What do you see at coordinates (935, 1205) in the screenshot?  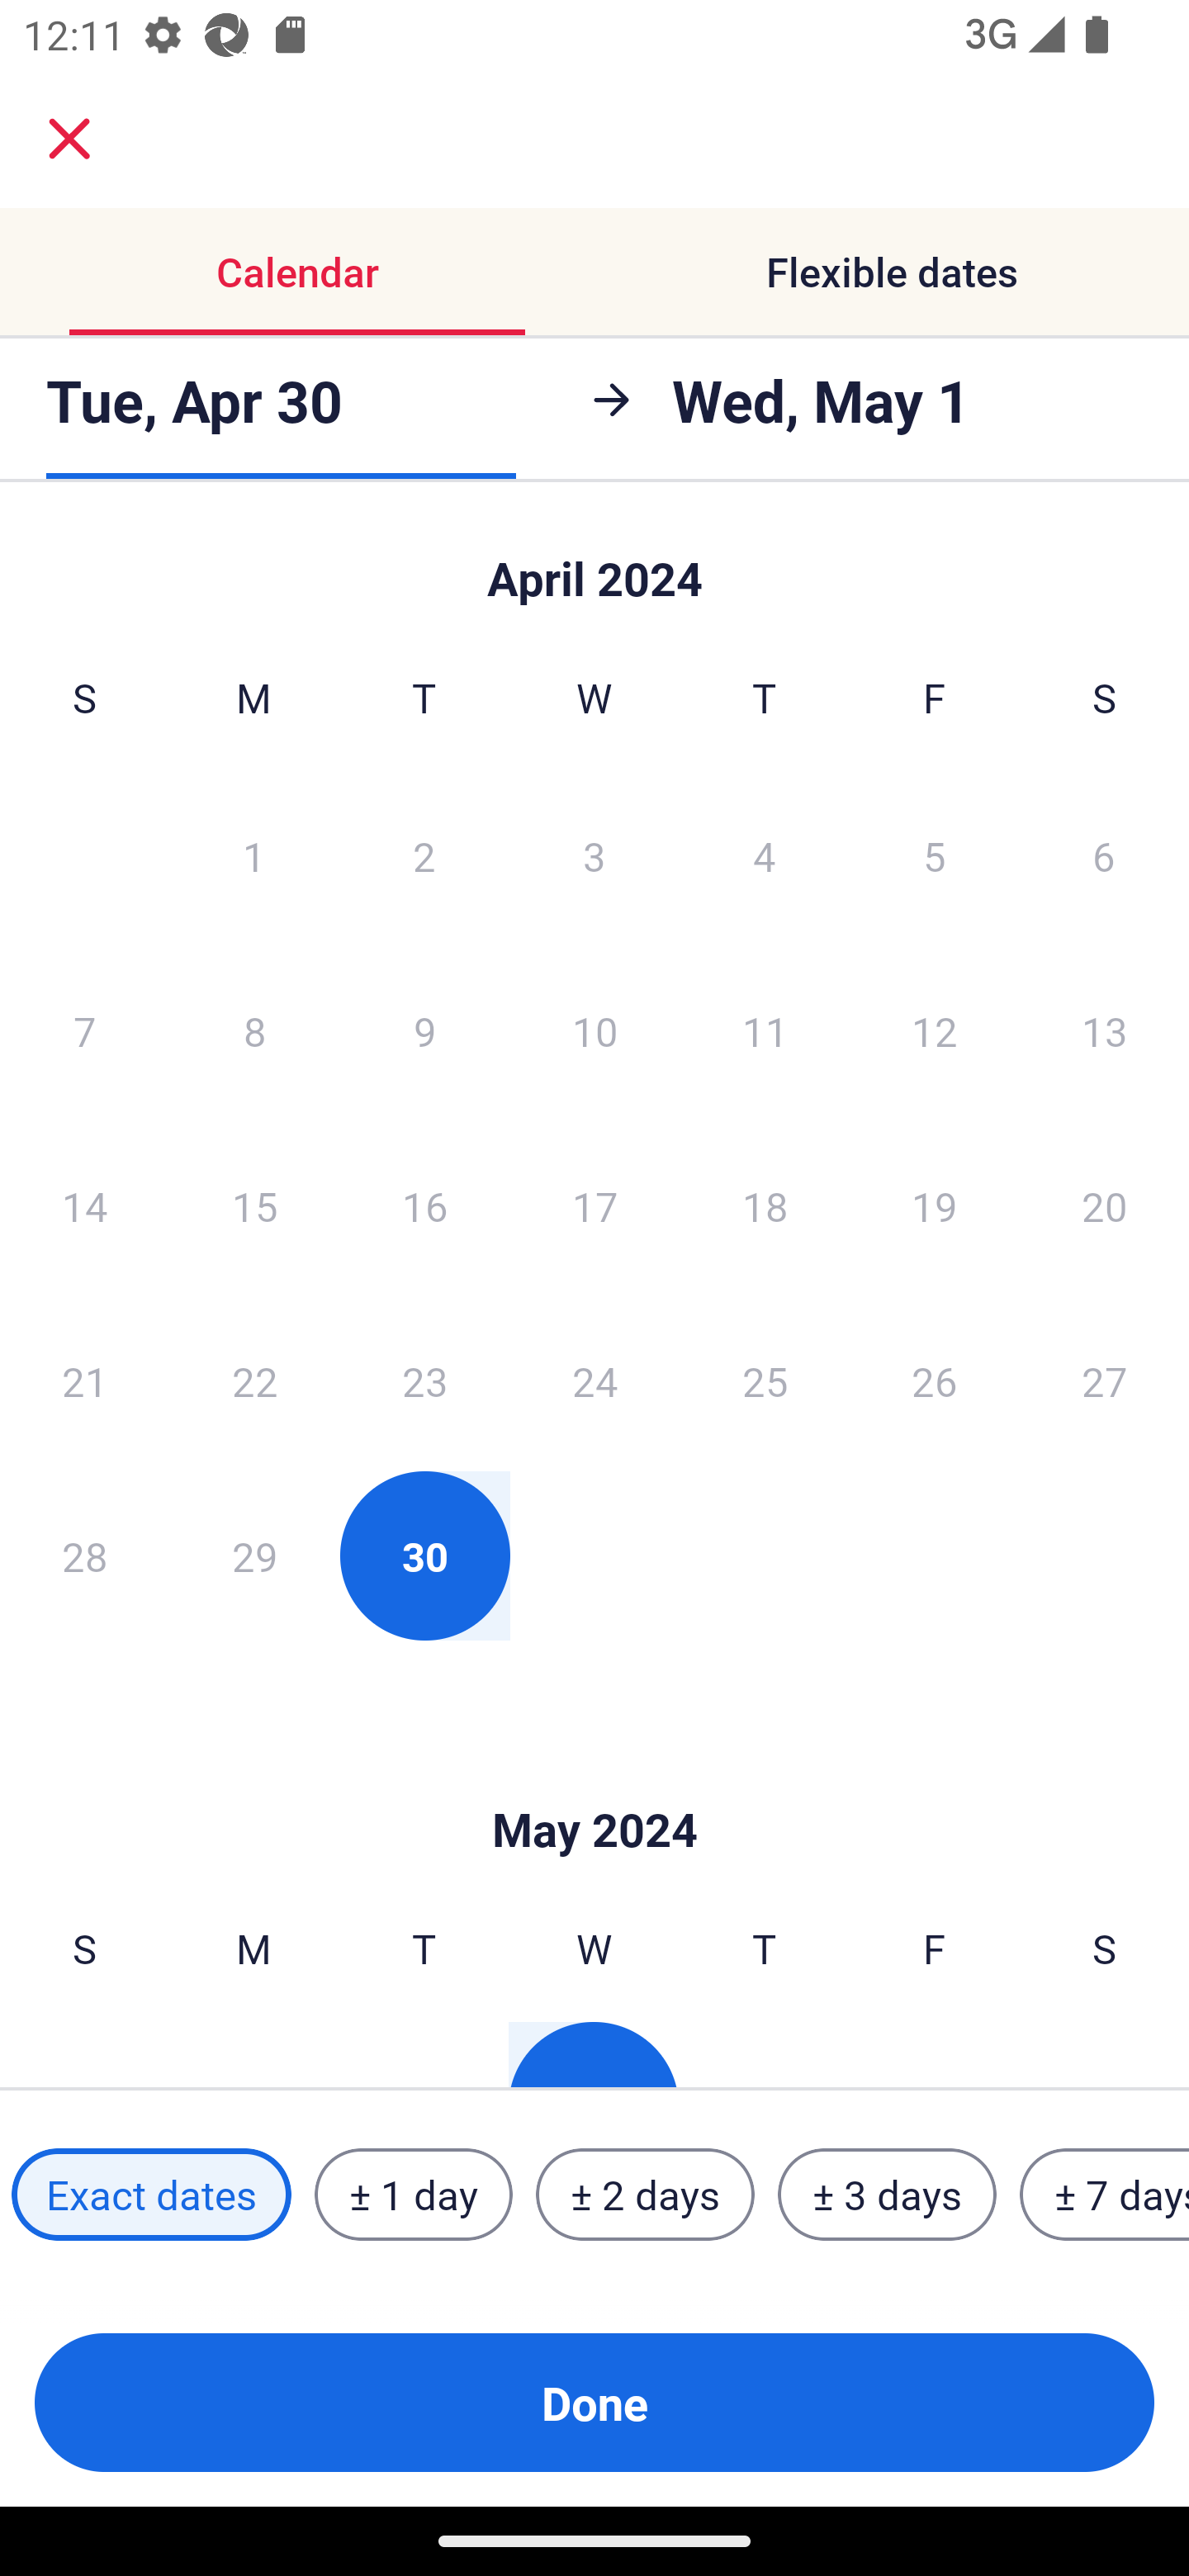 I see `19 Friday, April 19, 2024` at bounding box center [935, 1205].